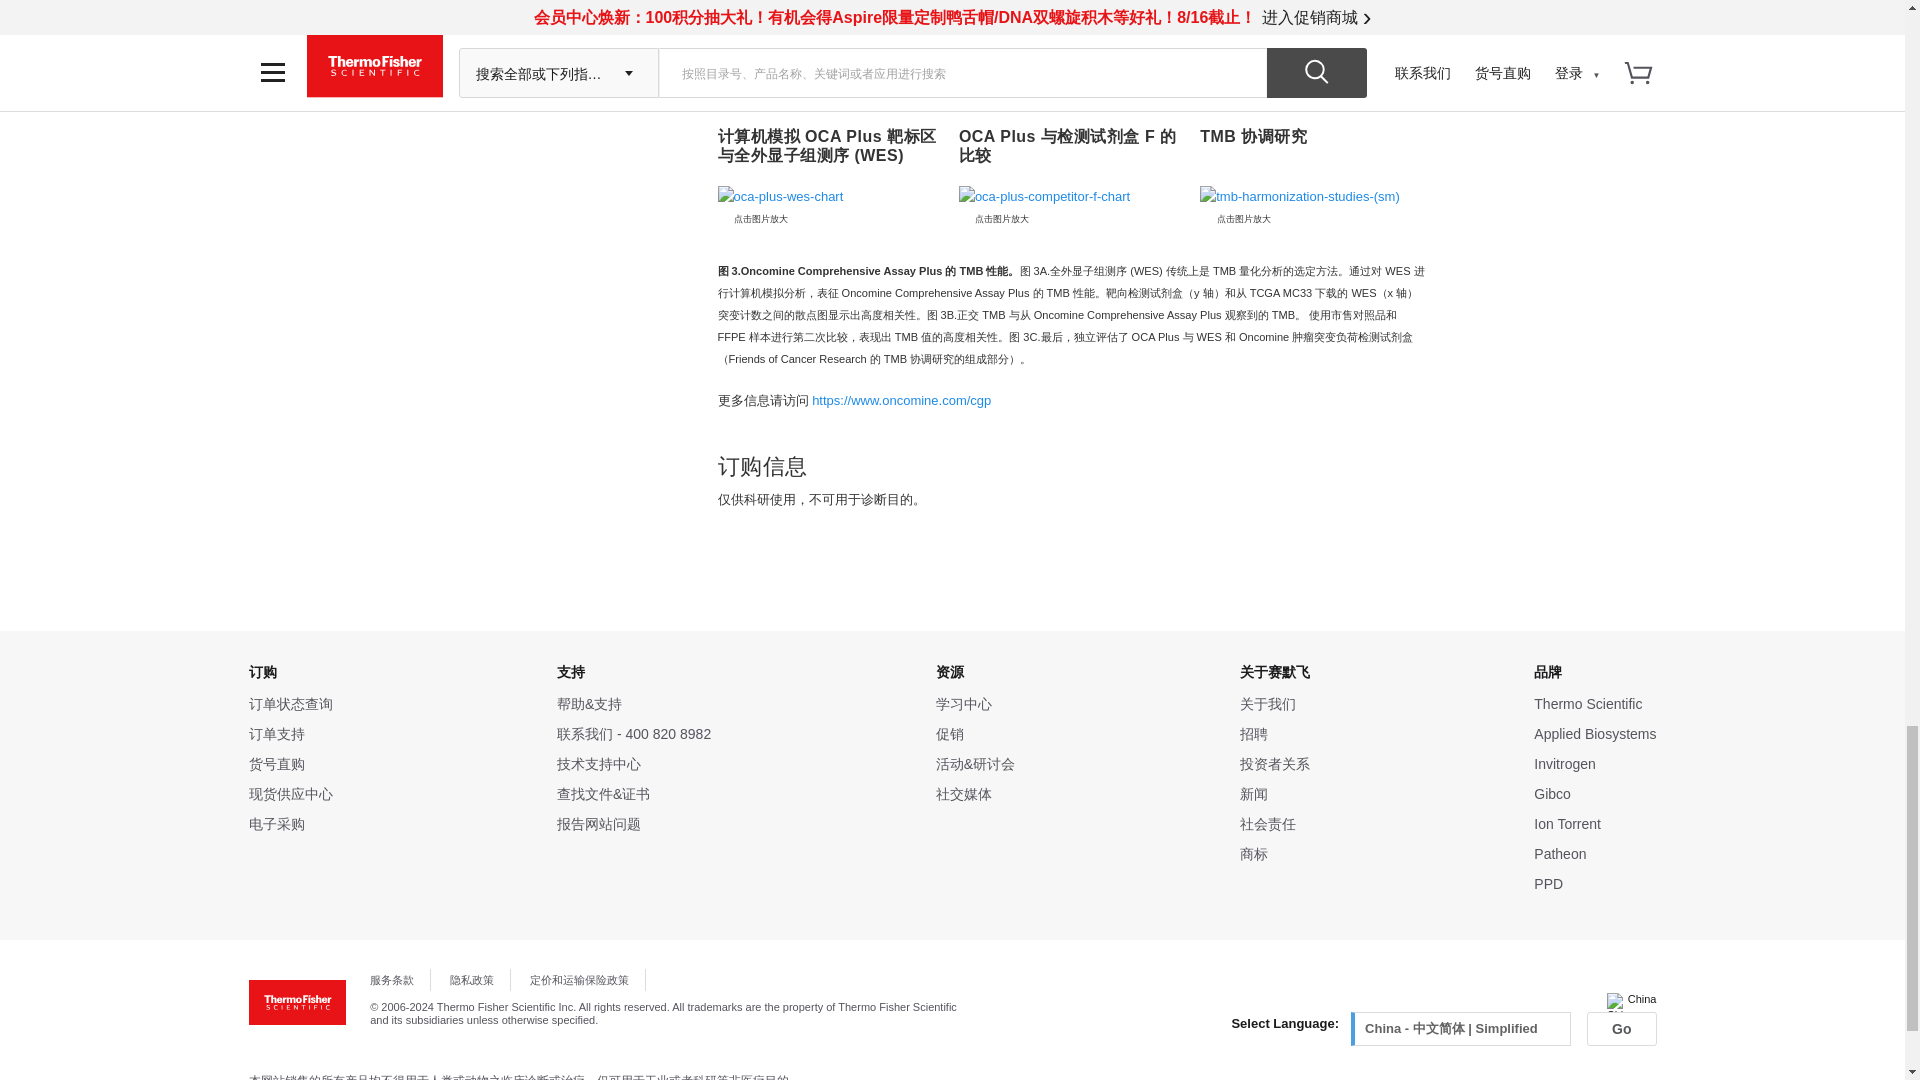 The image size is (1920, 1080). Describe the element at coordinates (1072, 196) in the screenshot. I see `oca-plus-competitor-f-chart` at that location.